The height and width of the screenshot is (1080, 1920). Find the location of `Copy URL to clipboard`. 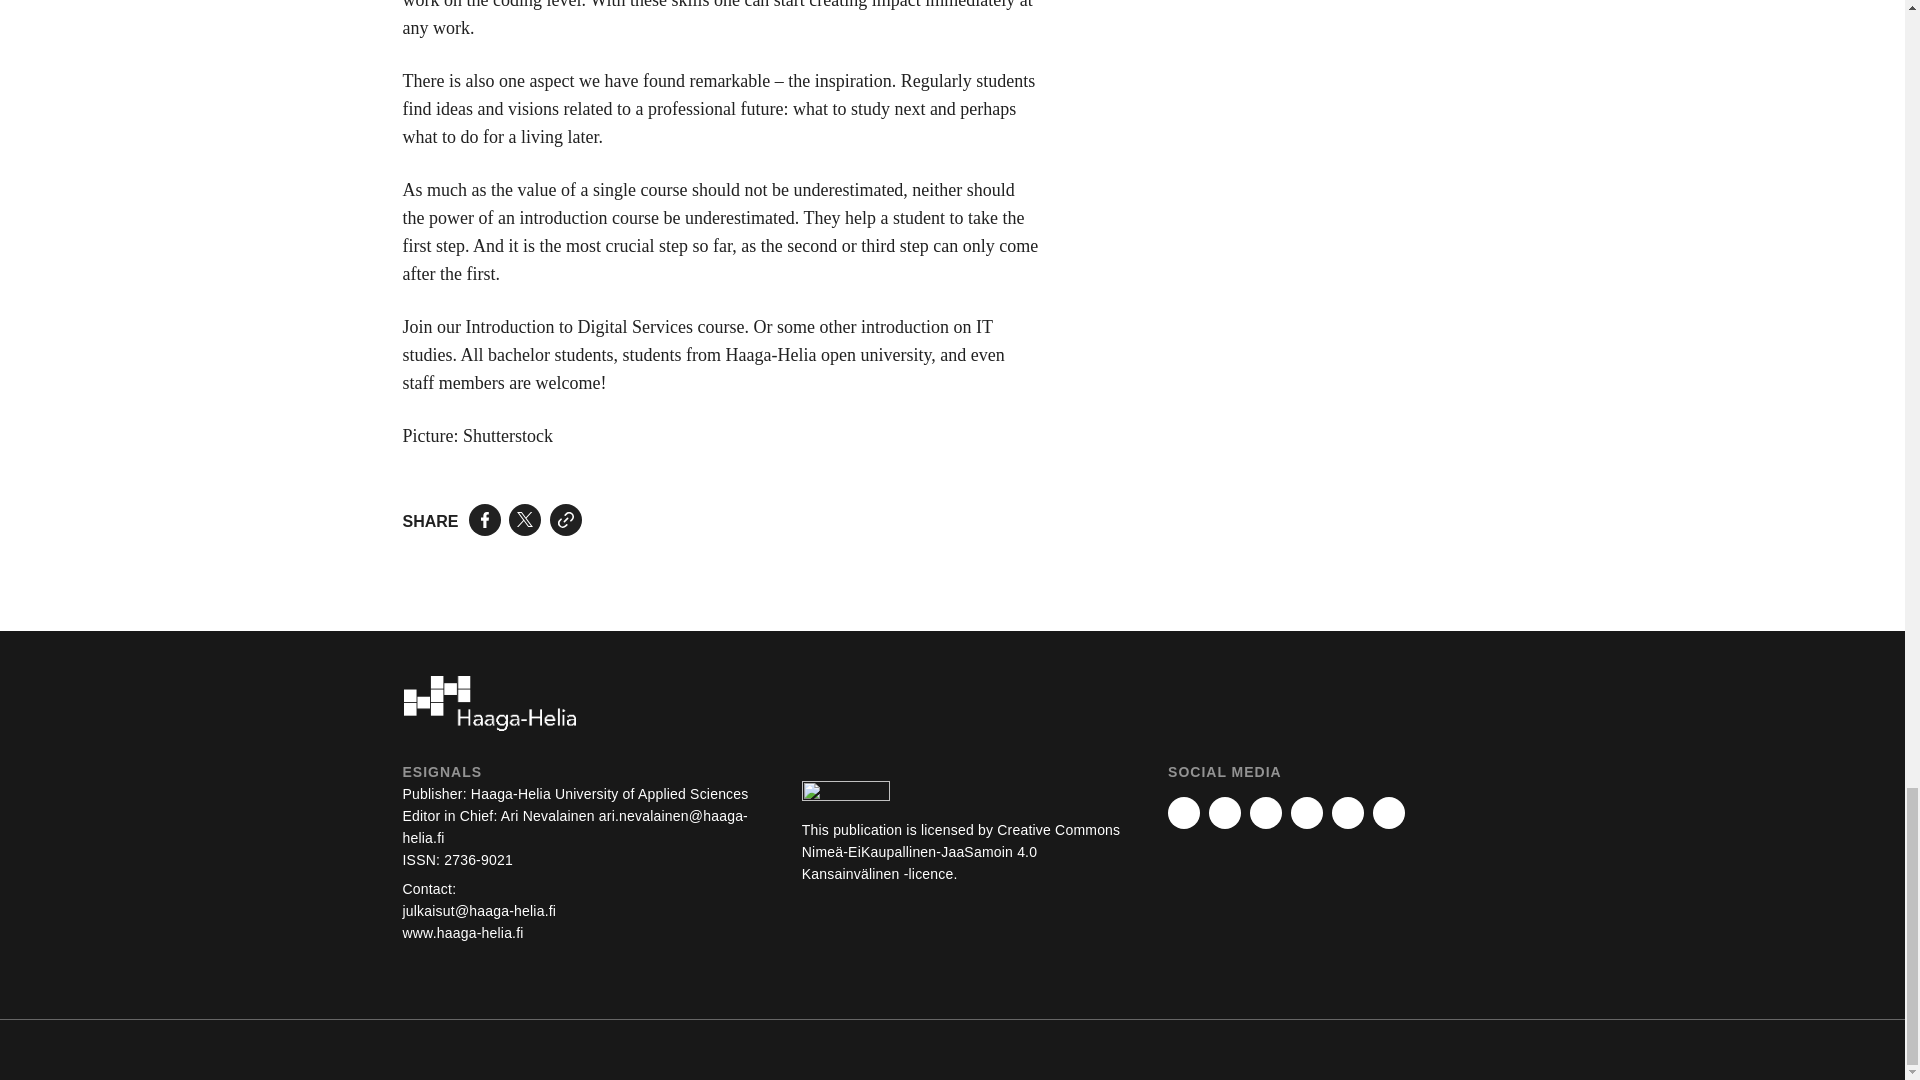

Copy URL to clipboard is located at coordinates (565, 520).